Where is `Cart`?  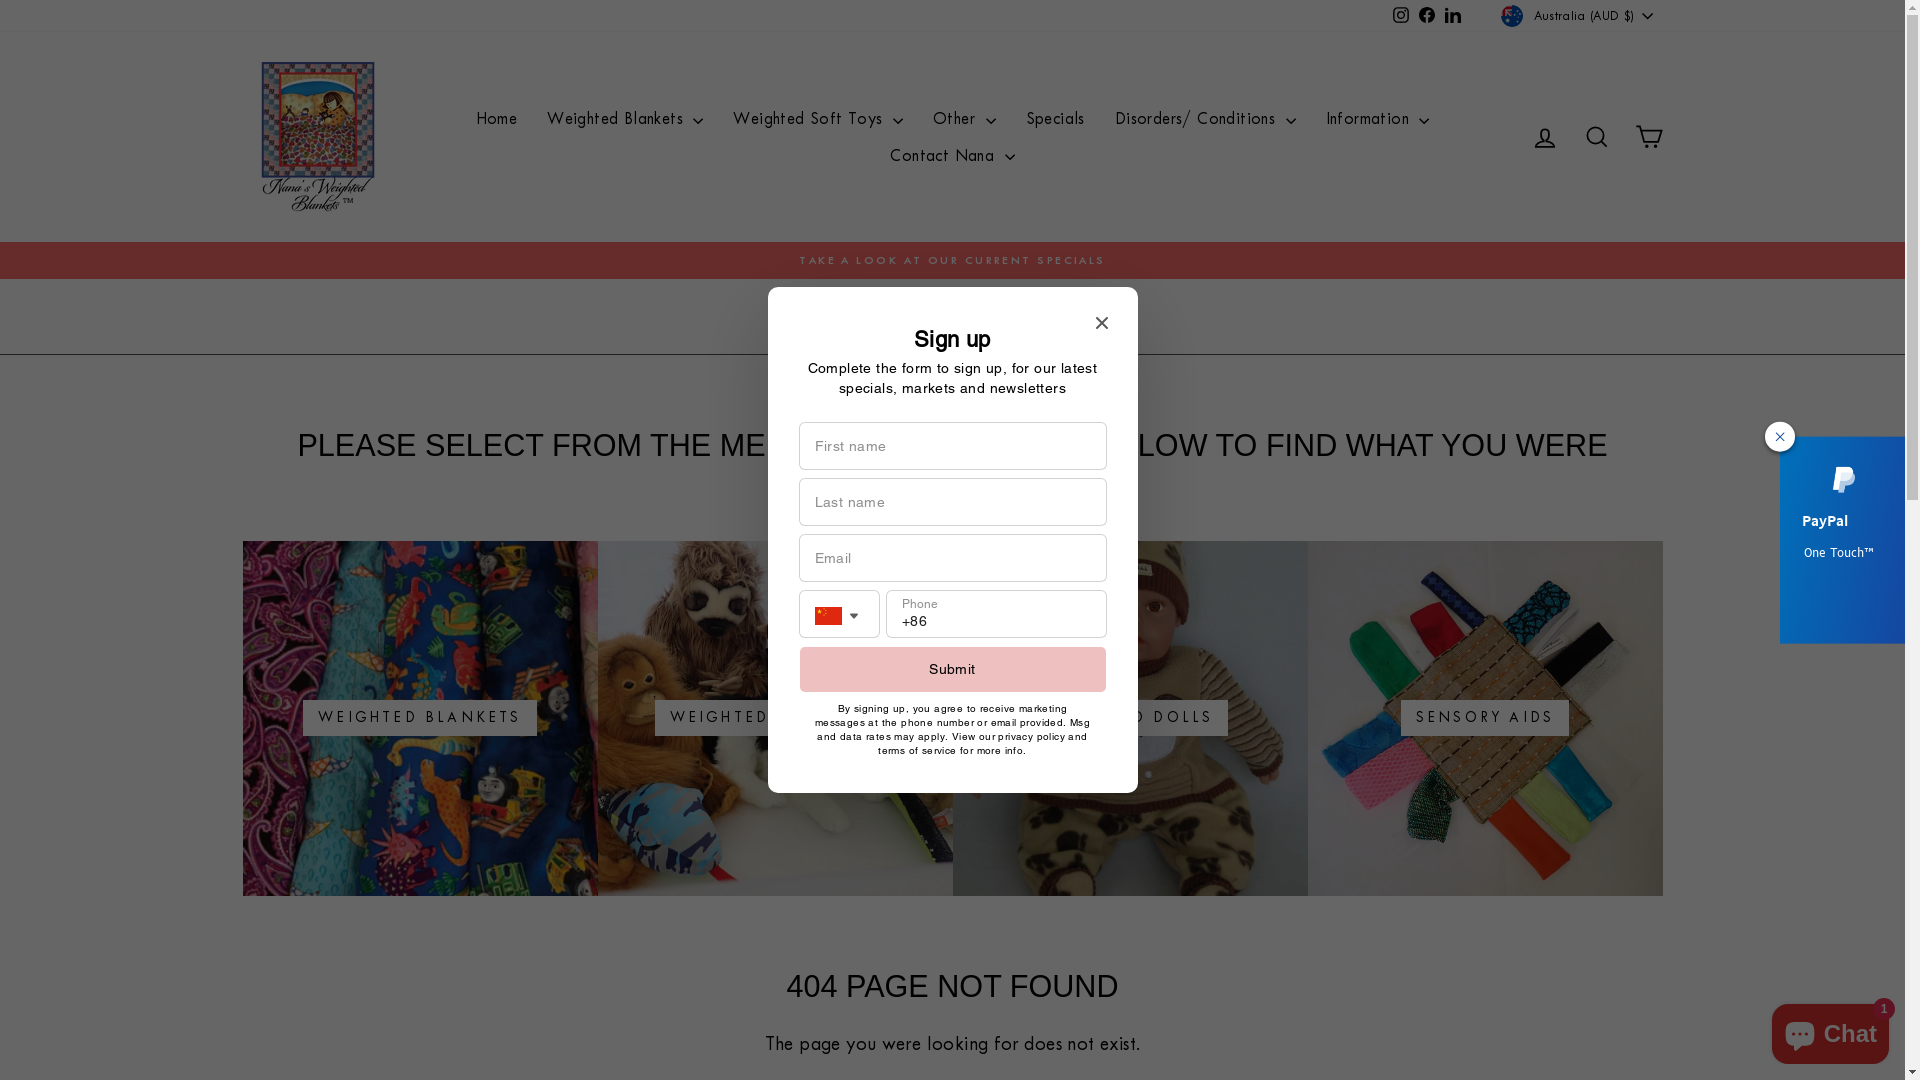
Cart is located at coordinates (1648, 138).